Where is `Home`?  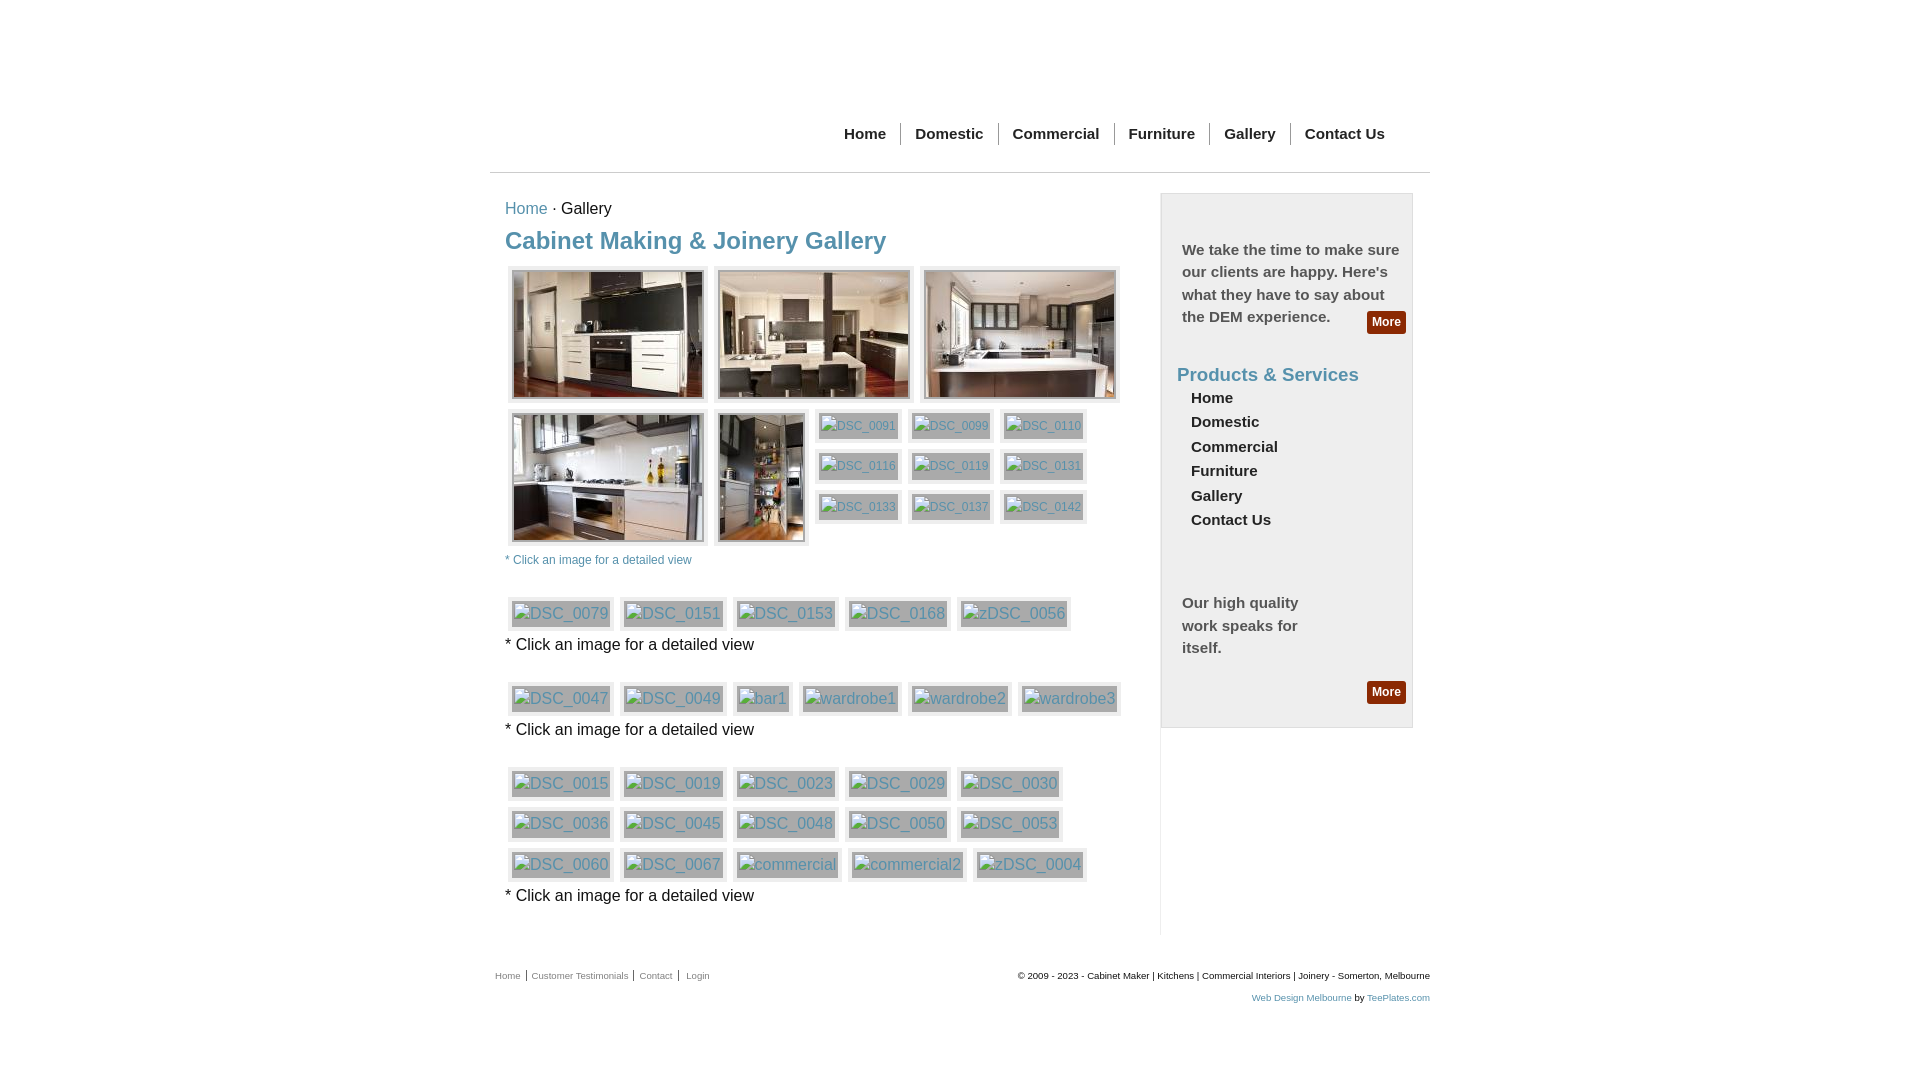
Home is located at coordinates (508, 976).